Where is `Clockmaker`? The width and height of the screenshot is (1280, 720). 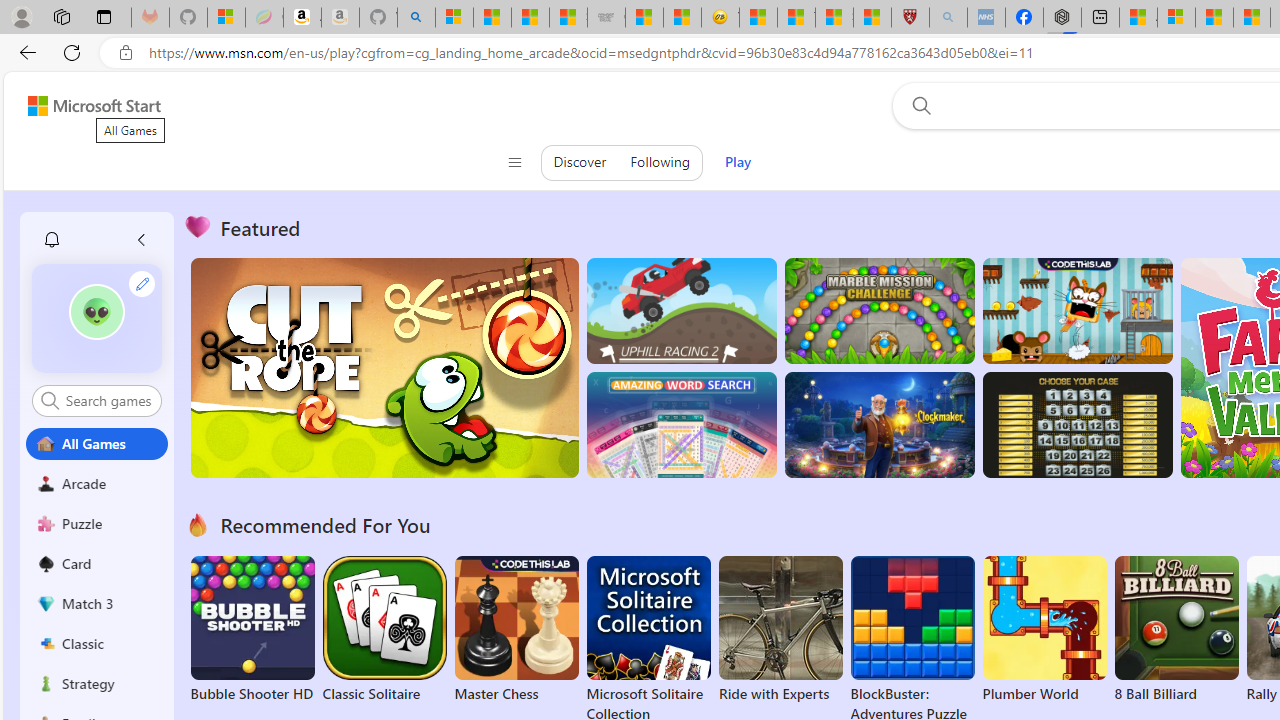
Clockmaker is located at coordinates (879, 425).